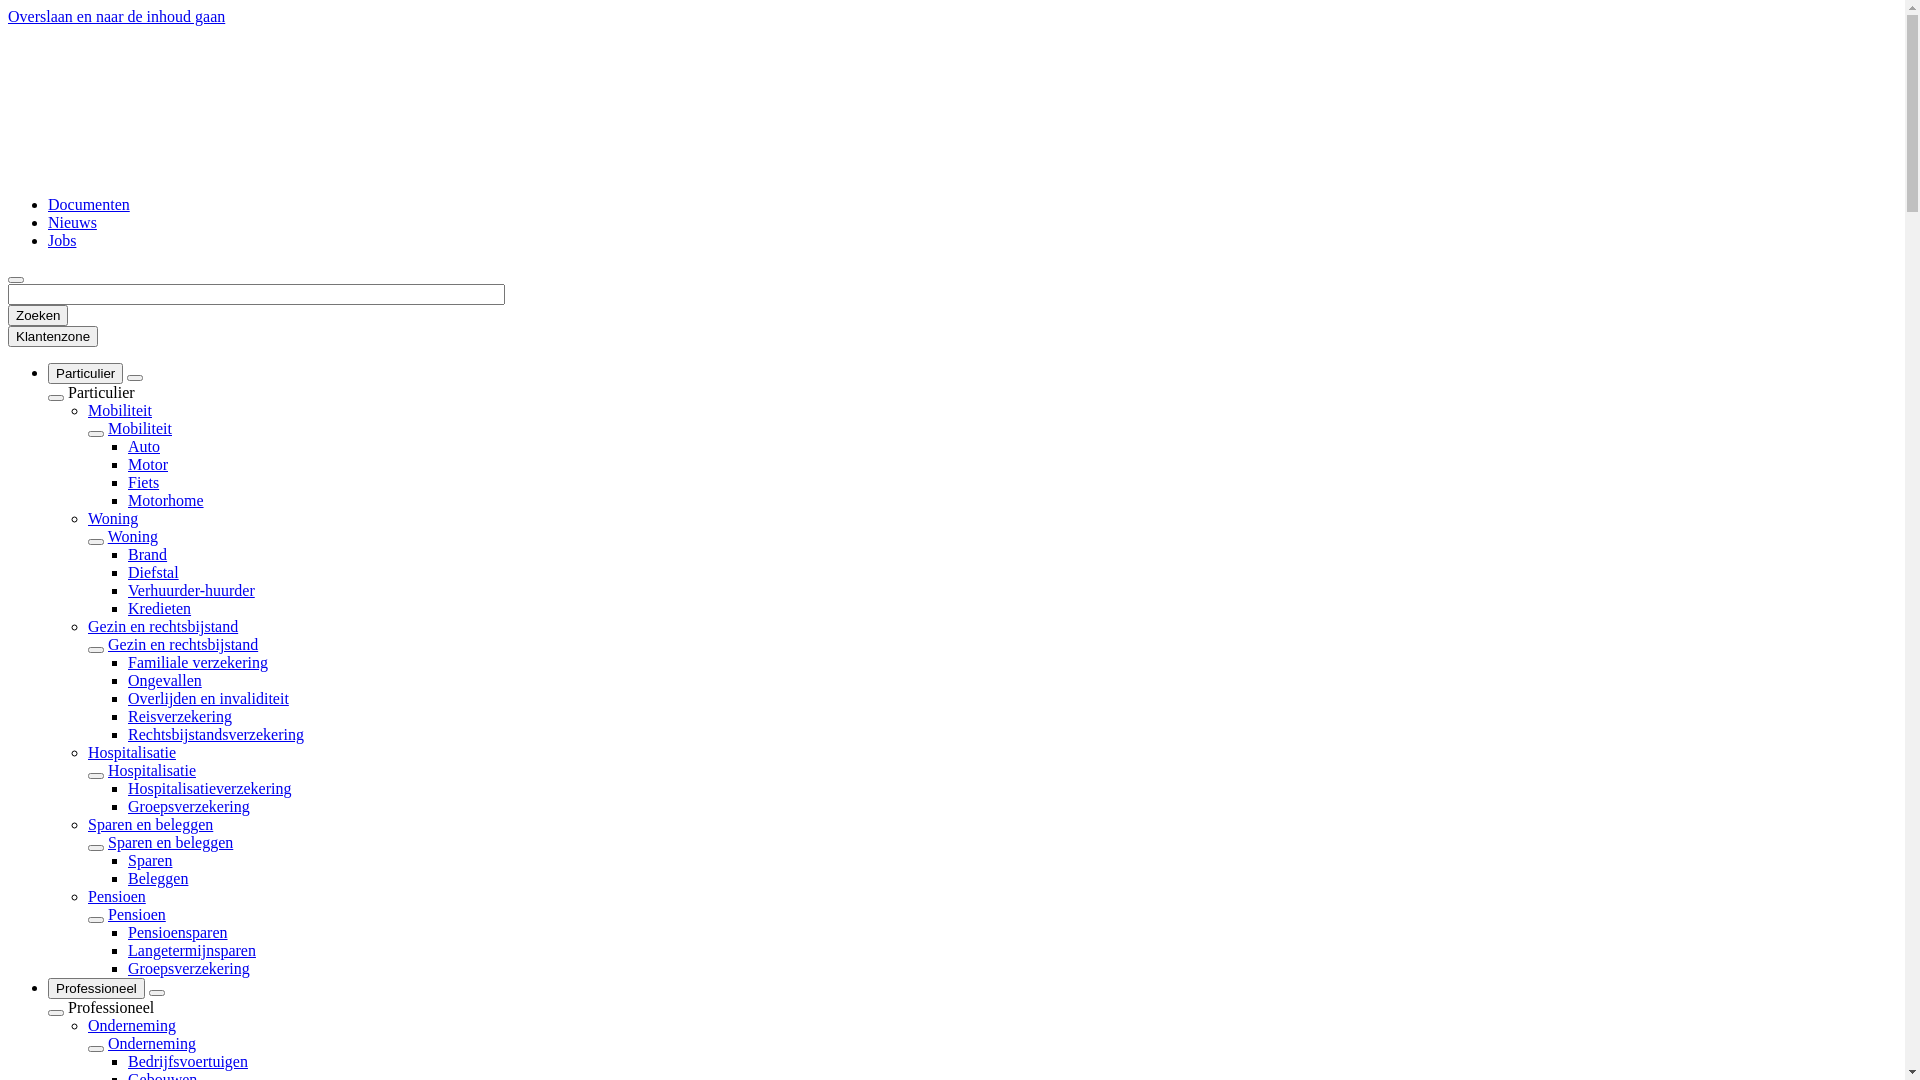 The width and height of the screenshot is (1920, 1080). What do you see at coordinates (180, 716) in the screenshot?
I see `Reisverzekering` at bounding box center [180, 716].